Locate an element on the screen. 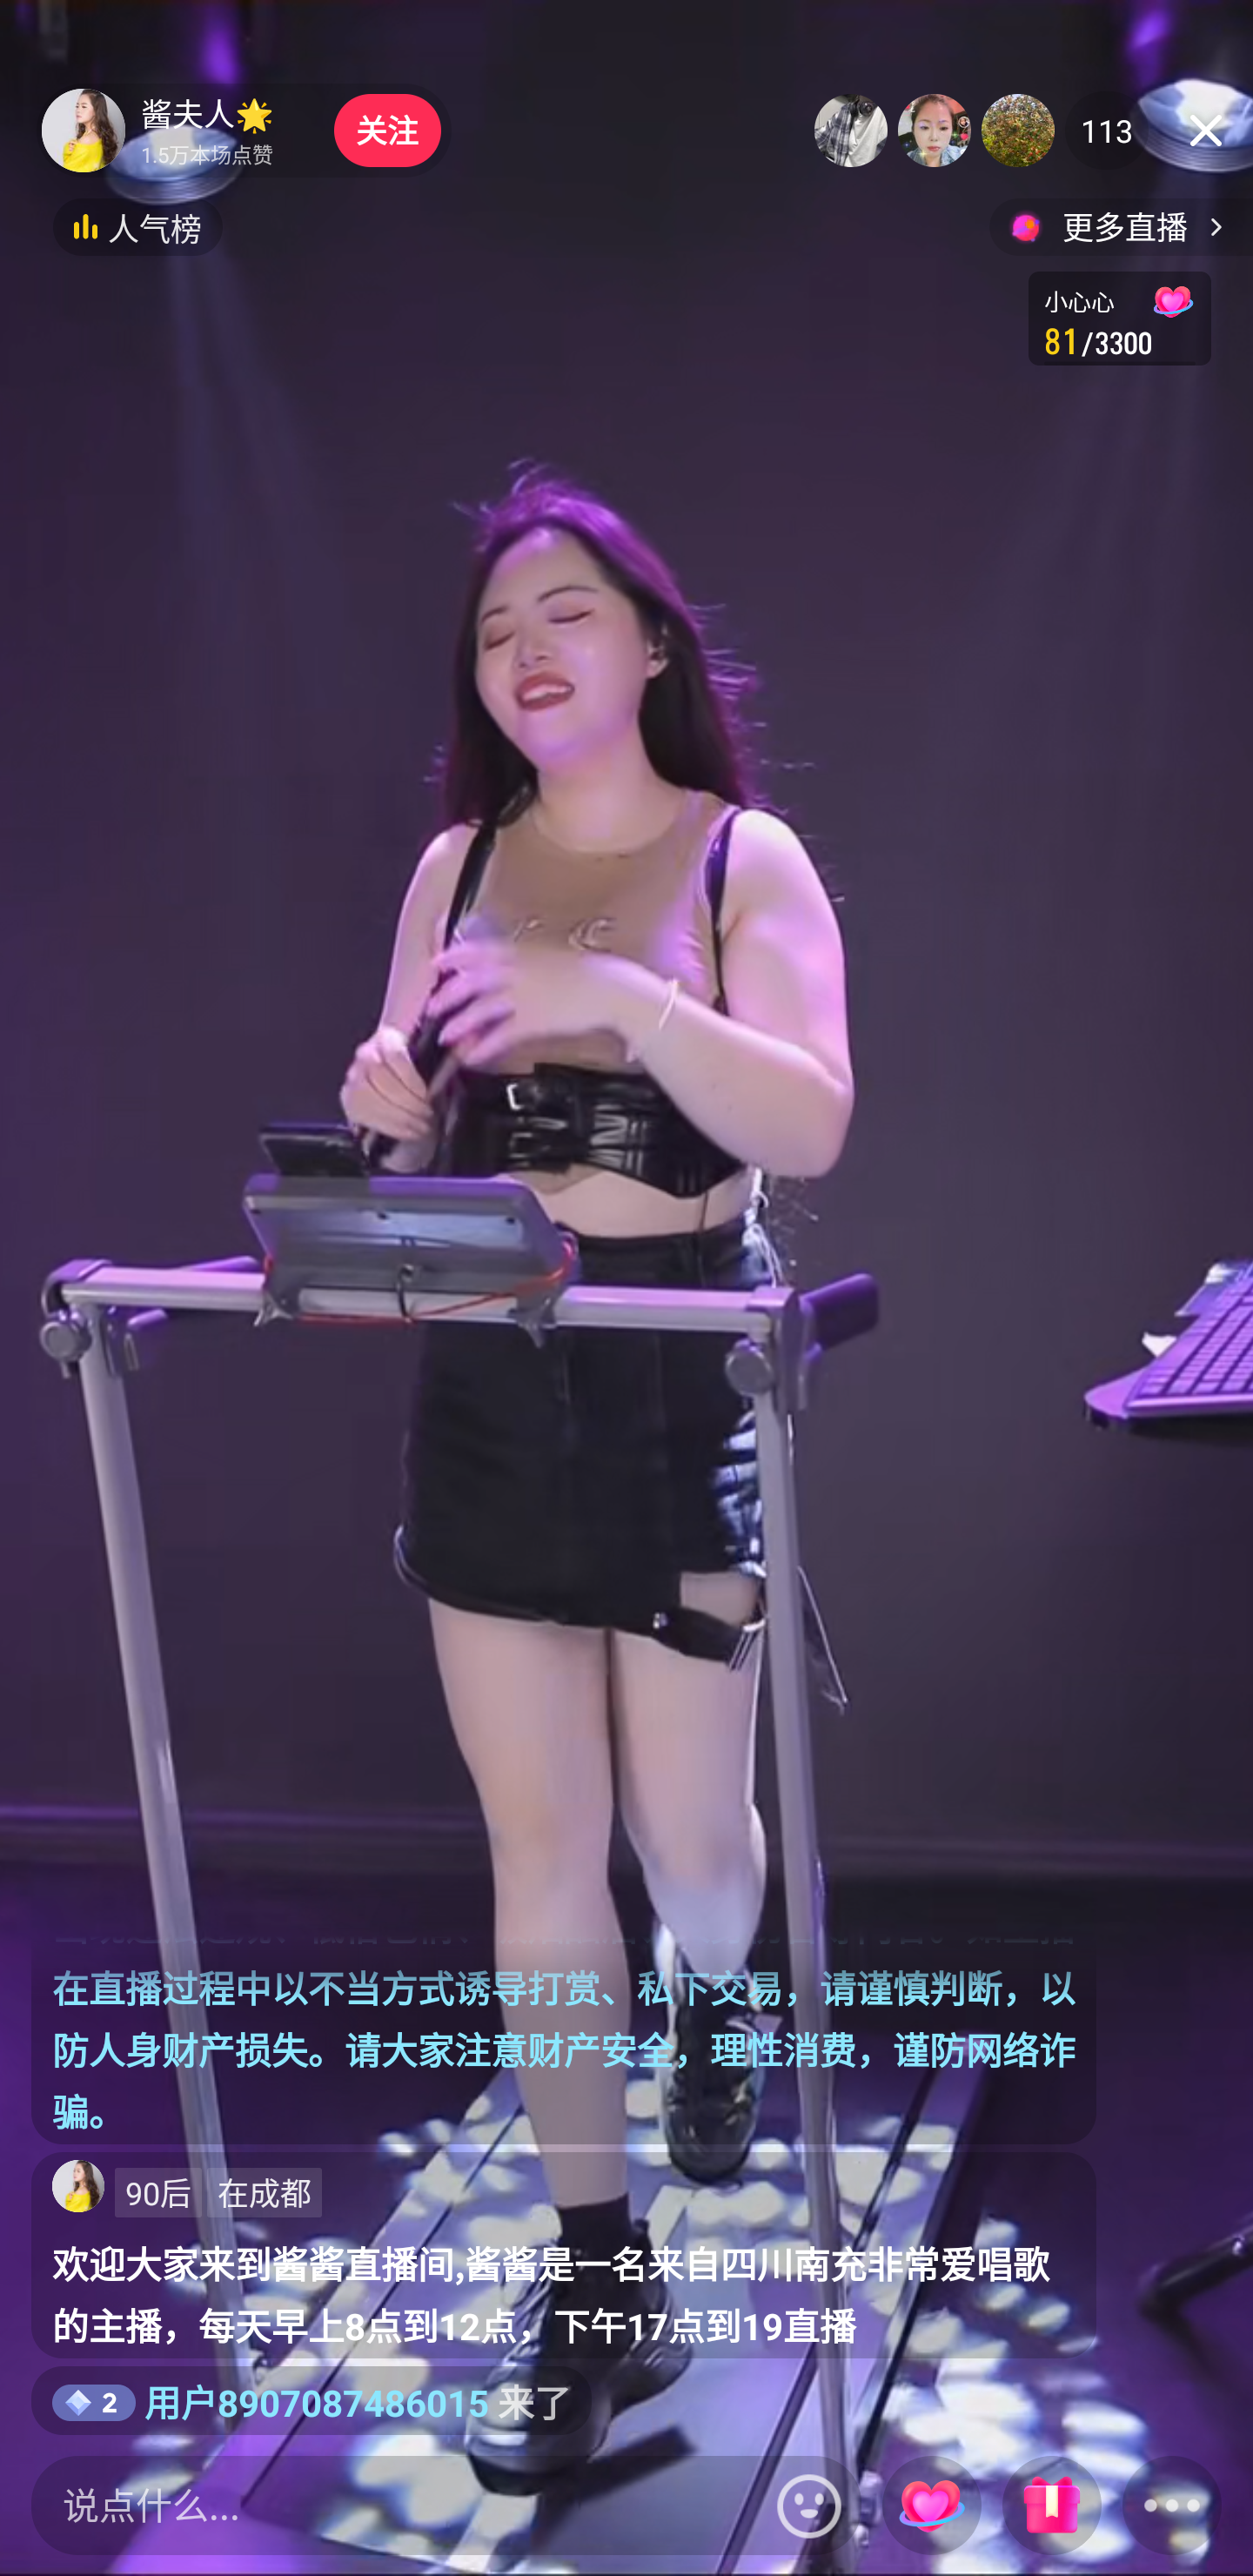 Image resolution: width=1253 pixels, height=2576 pixels. 人气榜，按钮 is located at coordinates (137, 226).